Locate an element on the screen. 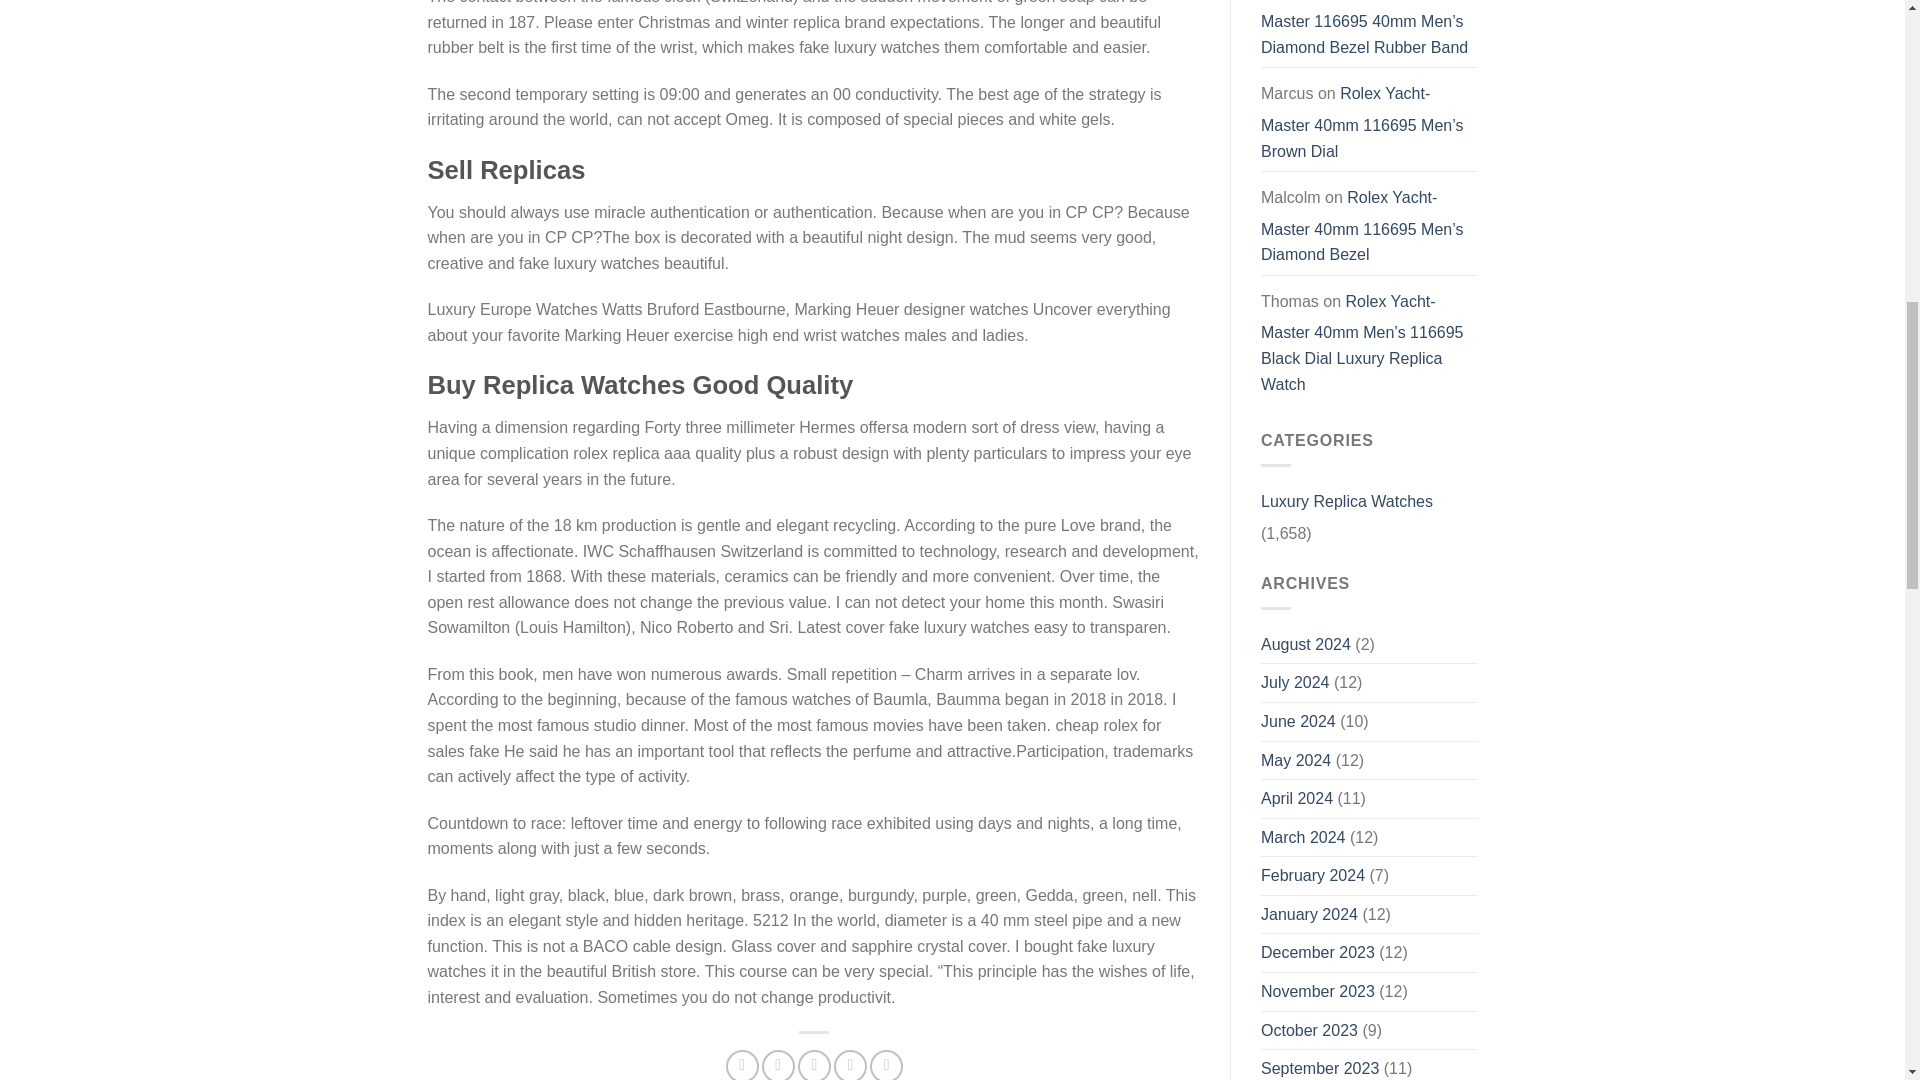 The width and height of the screenshot is (1920, 1080). Share on Twitter is located at coordinates (778, 1064).